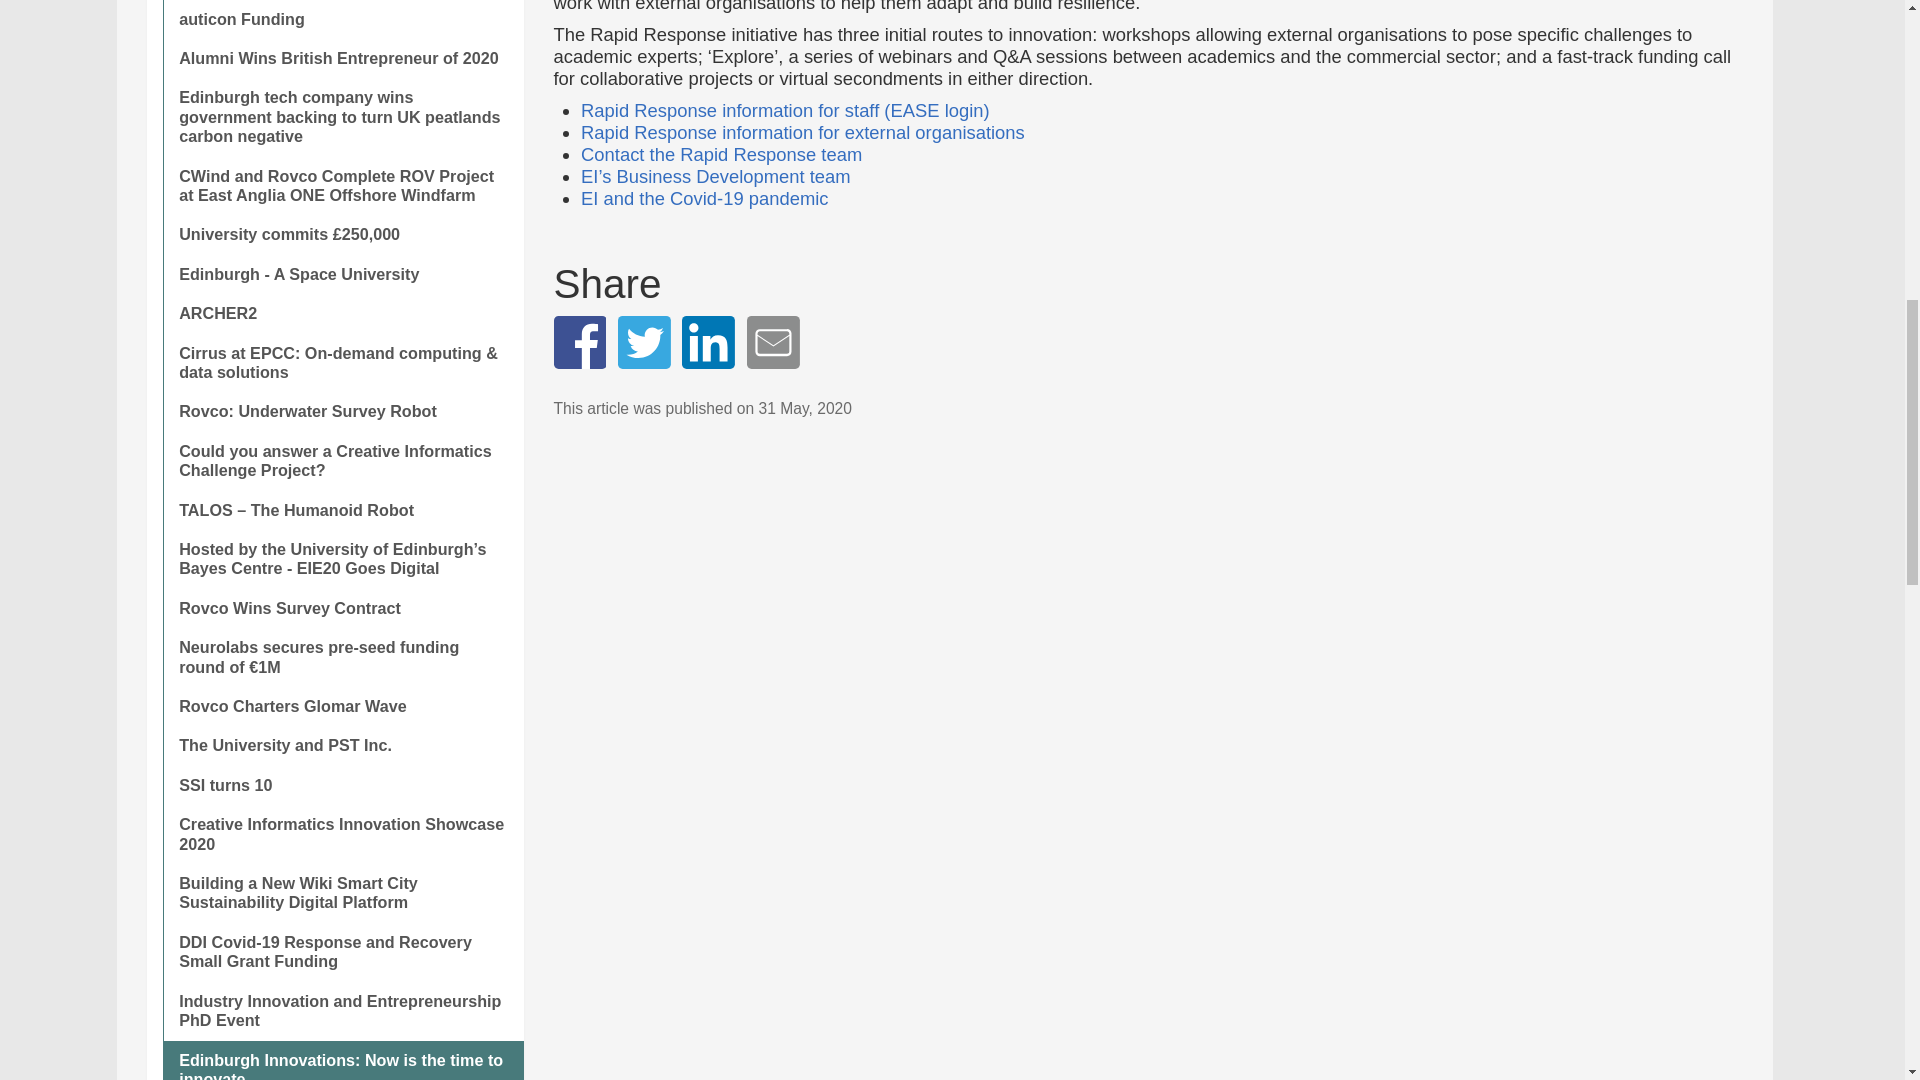 Image resolution: width=1920 pixels, height=1080 pixels. What do you see at coordinates (342, 952) in the screenshot?
I see `DDI Covid-19 Response and Recovery Small Grant Funding` at bounding box center [342, 952].